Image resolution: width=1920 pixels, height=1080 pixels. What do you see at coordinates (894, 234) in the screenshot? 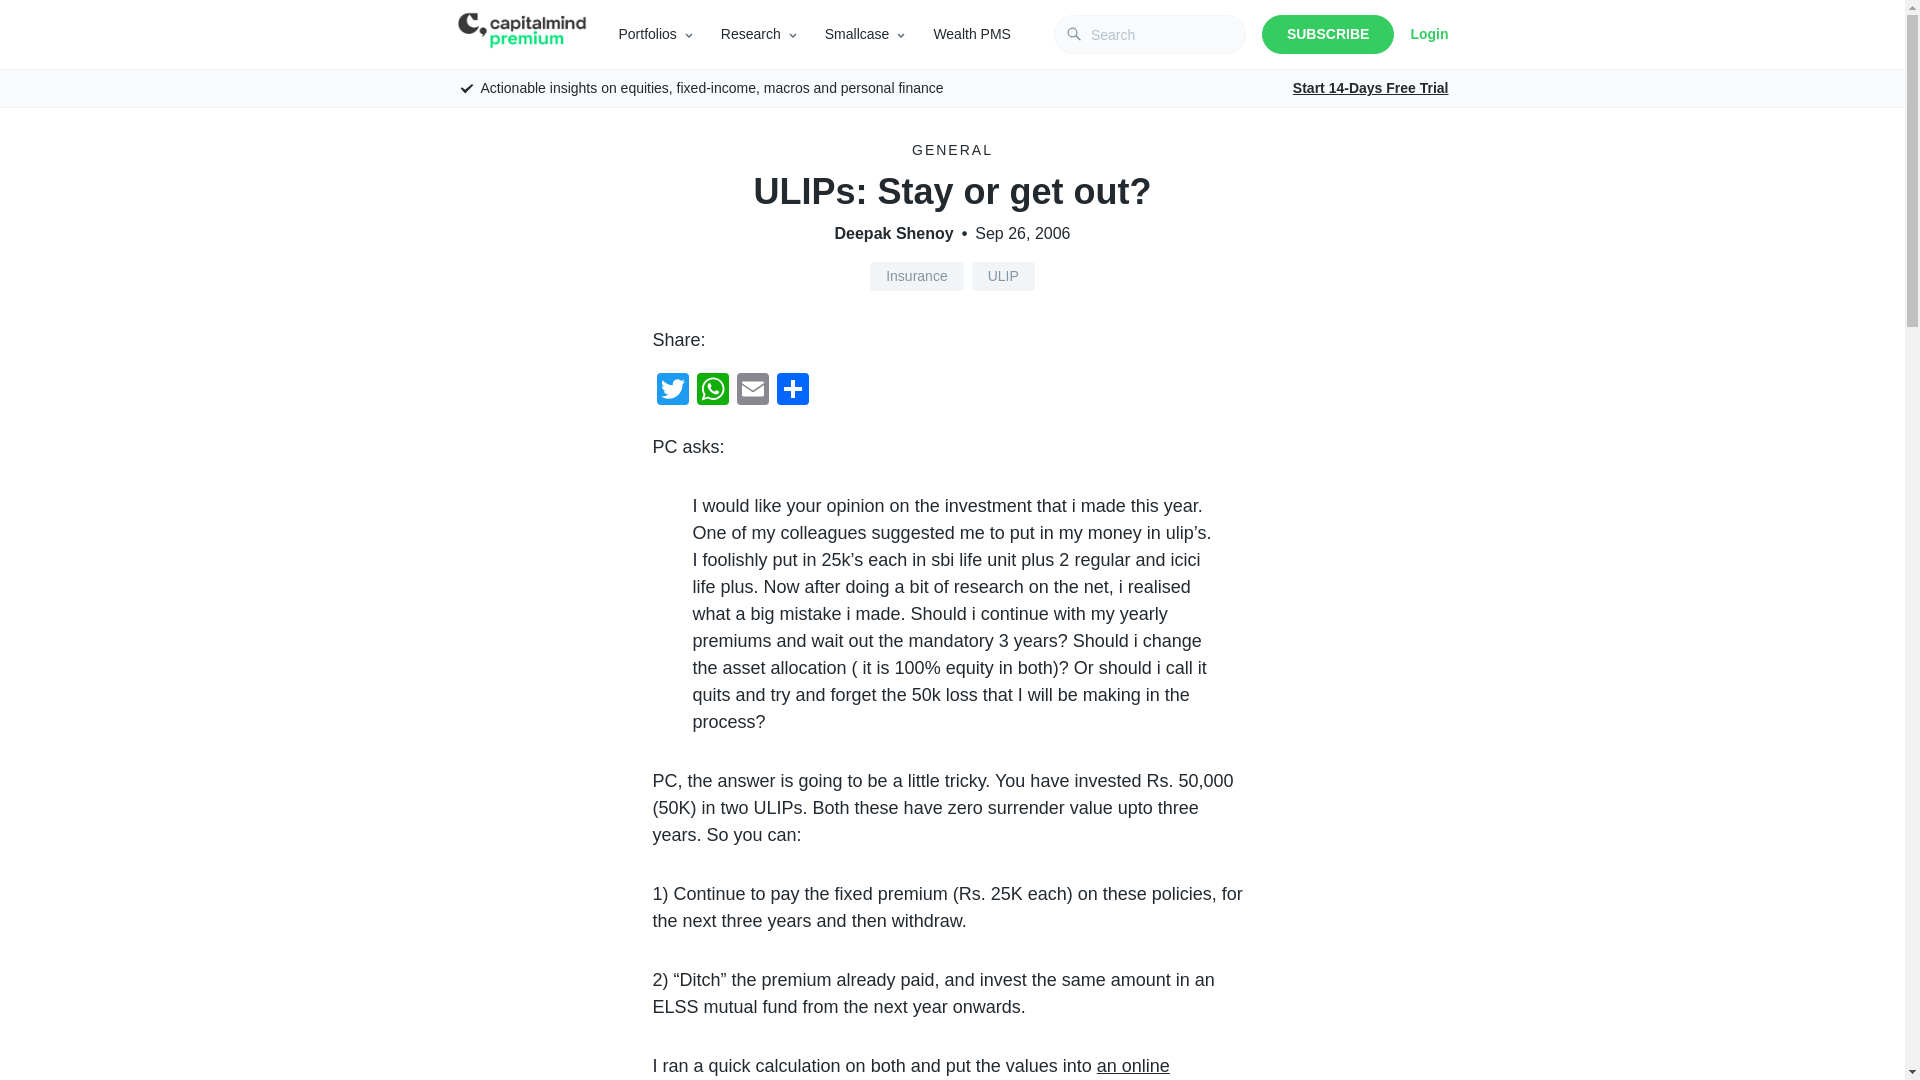
I see `Posts by Deepak Shenoy` at bounding box center [894, 234].